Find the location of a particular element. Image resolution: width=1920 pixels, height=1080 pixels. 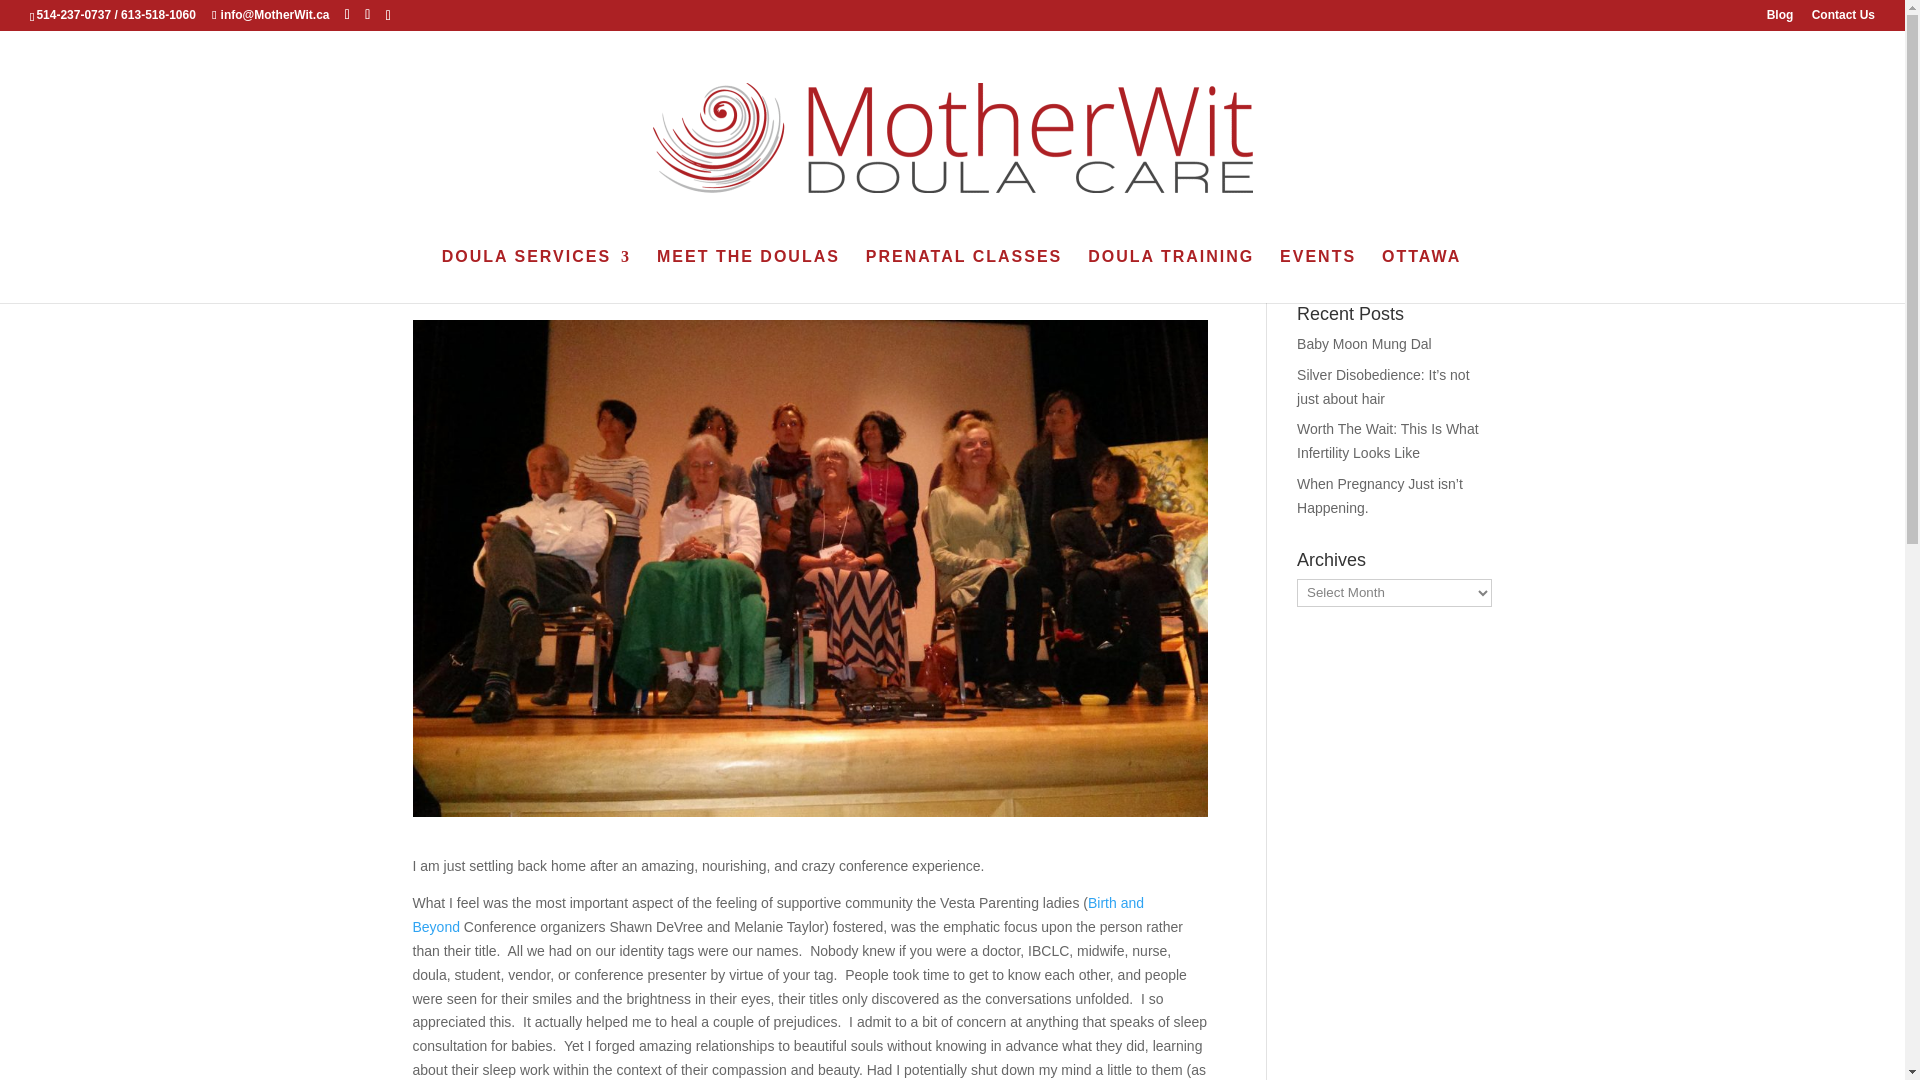

Birth and Beyond is located at coordinates (778, 915).